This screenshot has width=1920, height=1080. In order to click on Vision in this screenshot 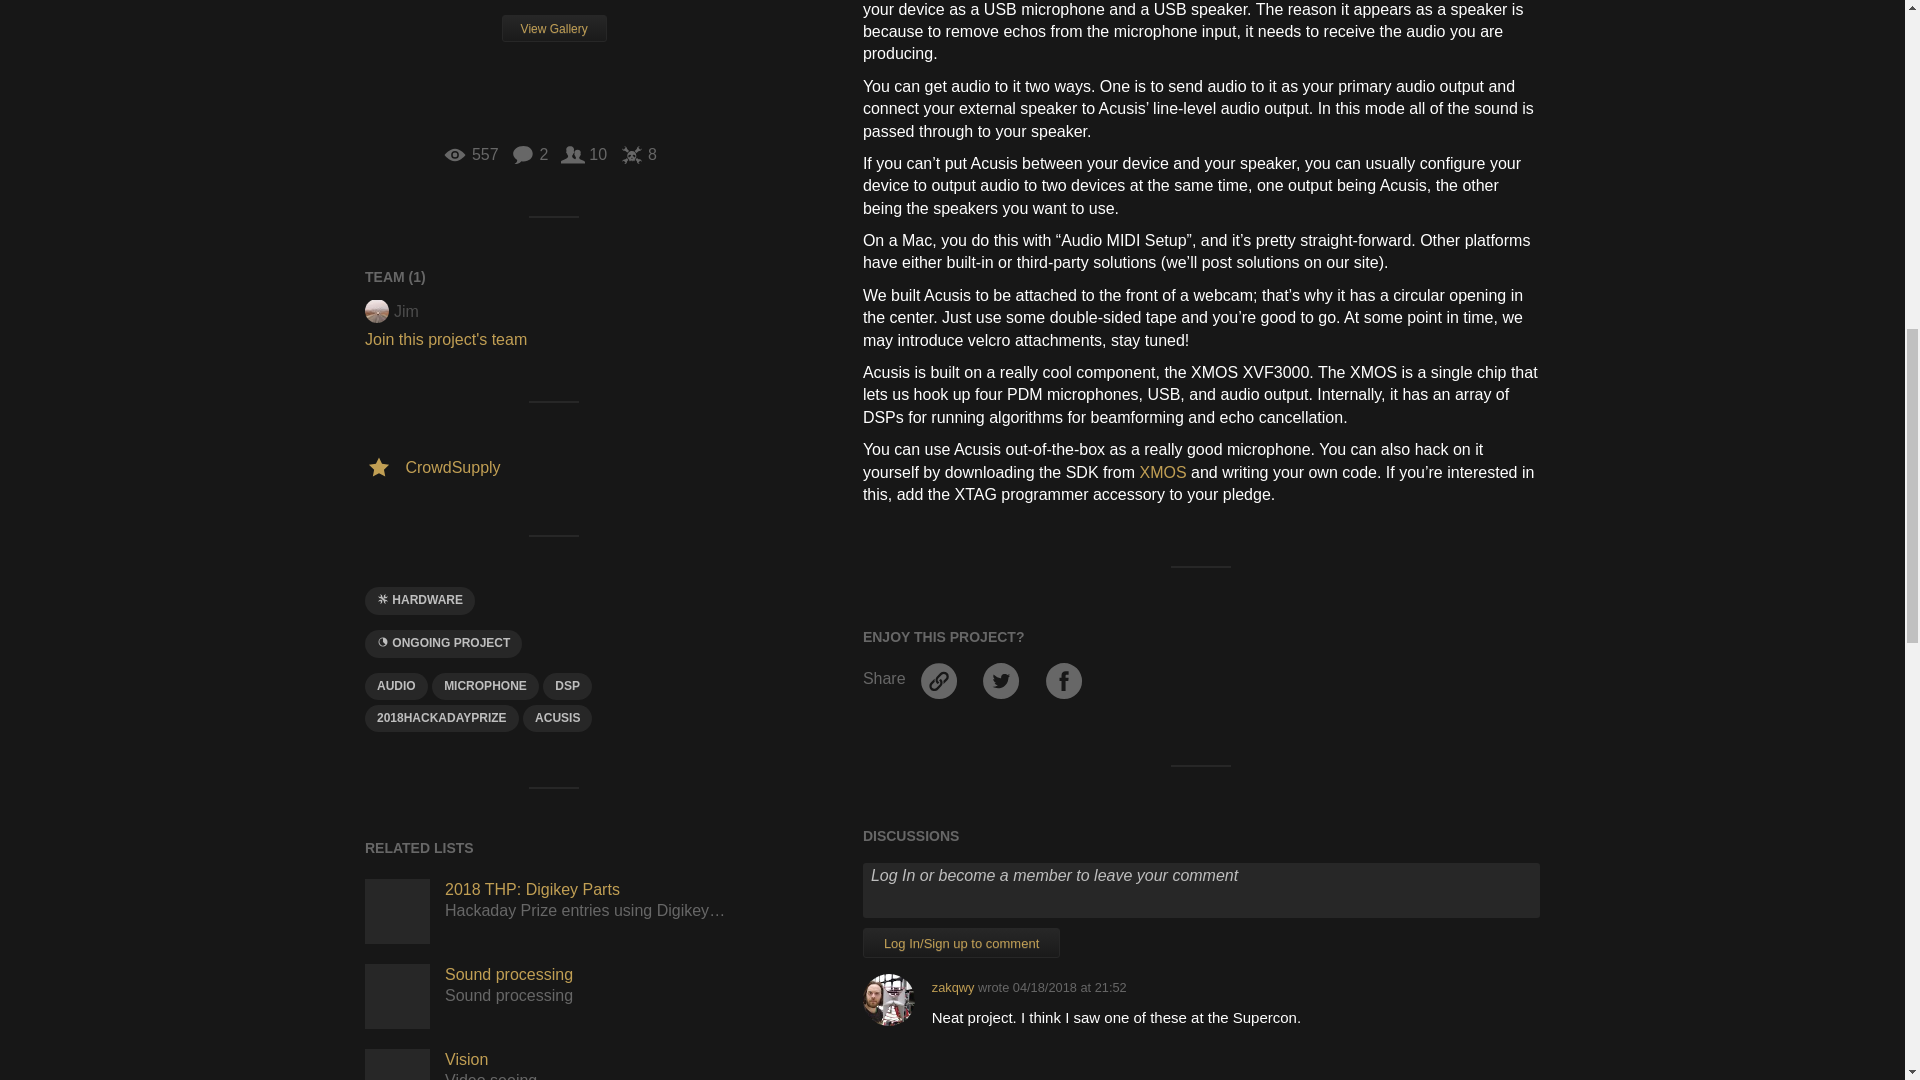, I will do `click(397, 1064)`.